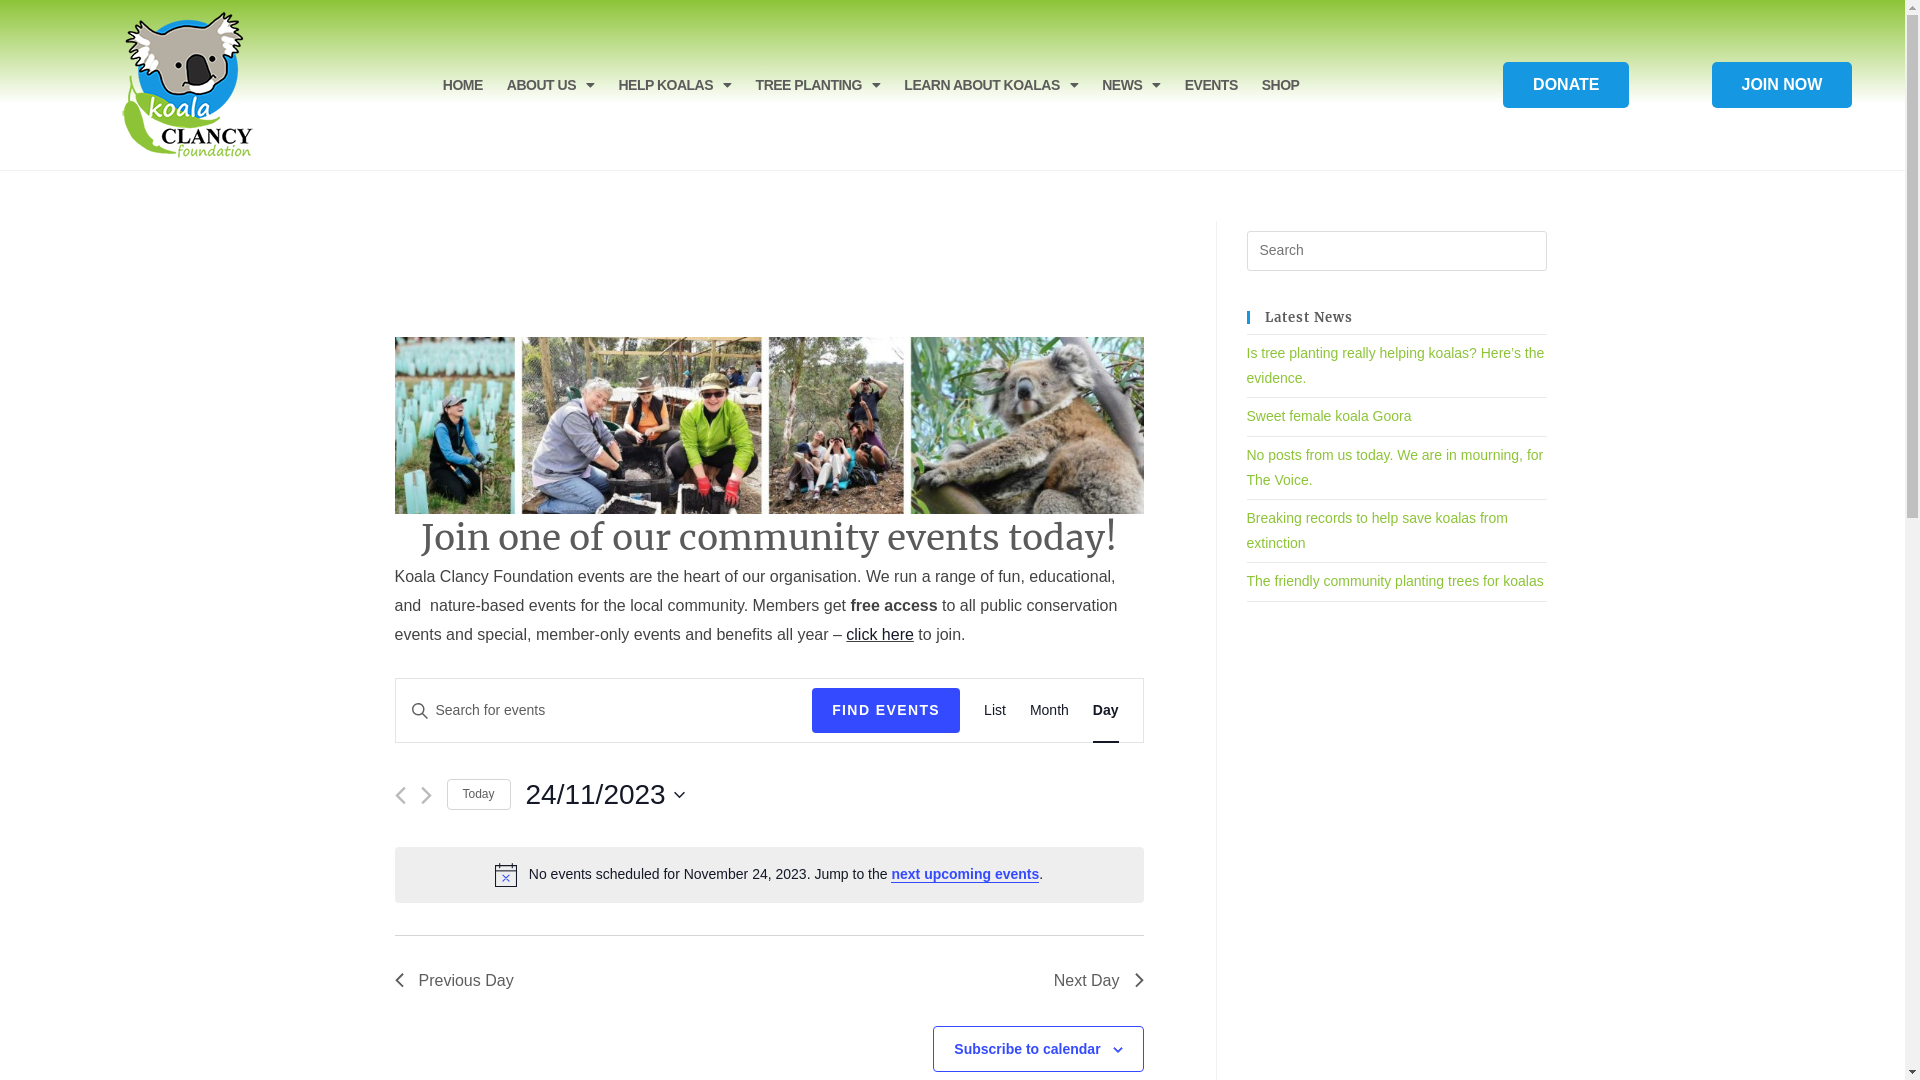 The height and width of the screenshot is (1080, 1920). Describe the element at coordinates (994, 710) in the screenshot. I see `List` at that location.